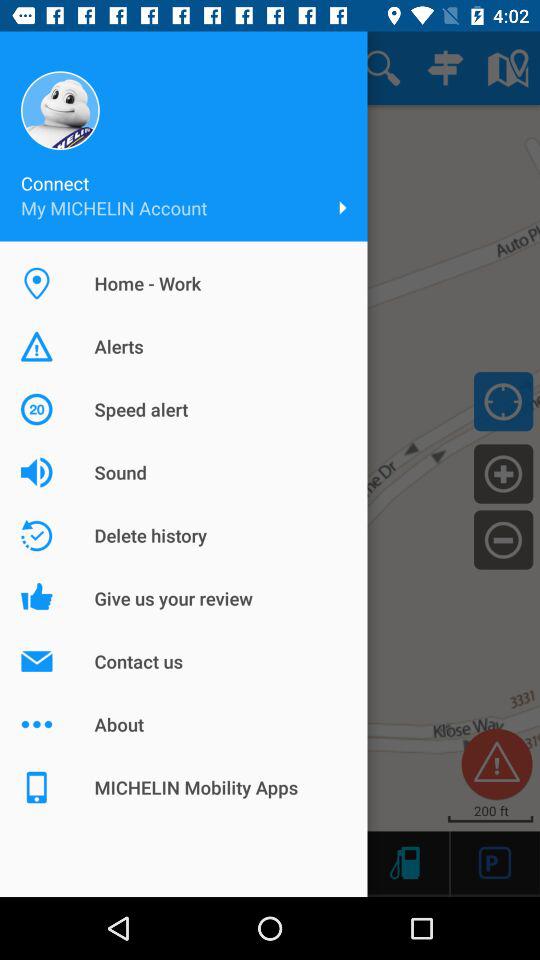 The image size is (540, 960). Describe the element at coordinates (404, 862) in the screenshot. I see `telephone` at that location.